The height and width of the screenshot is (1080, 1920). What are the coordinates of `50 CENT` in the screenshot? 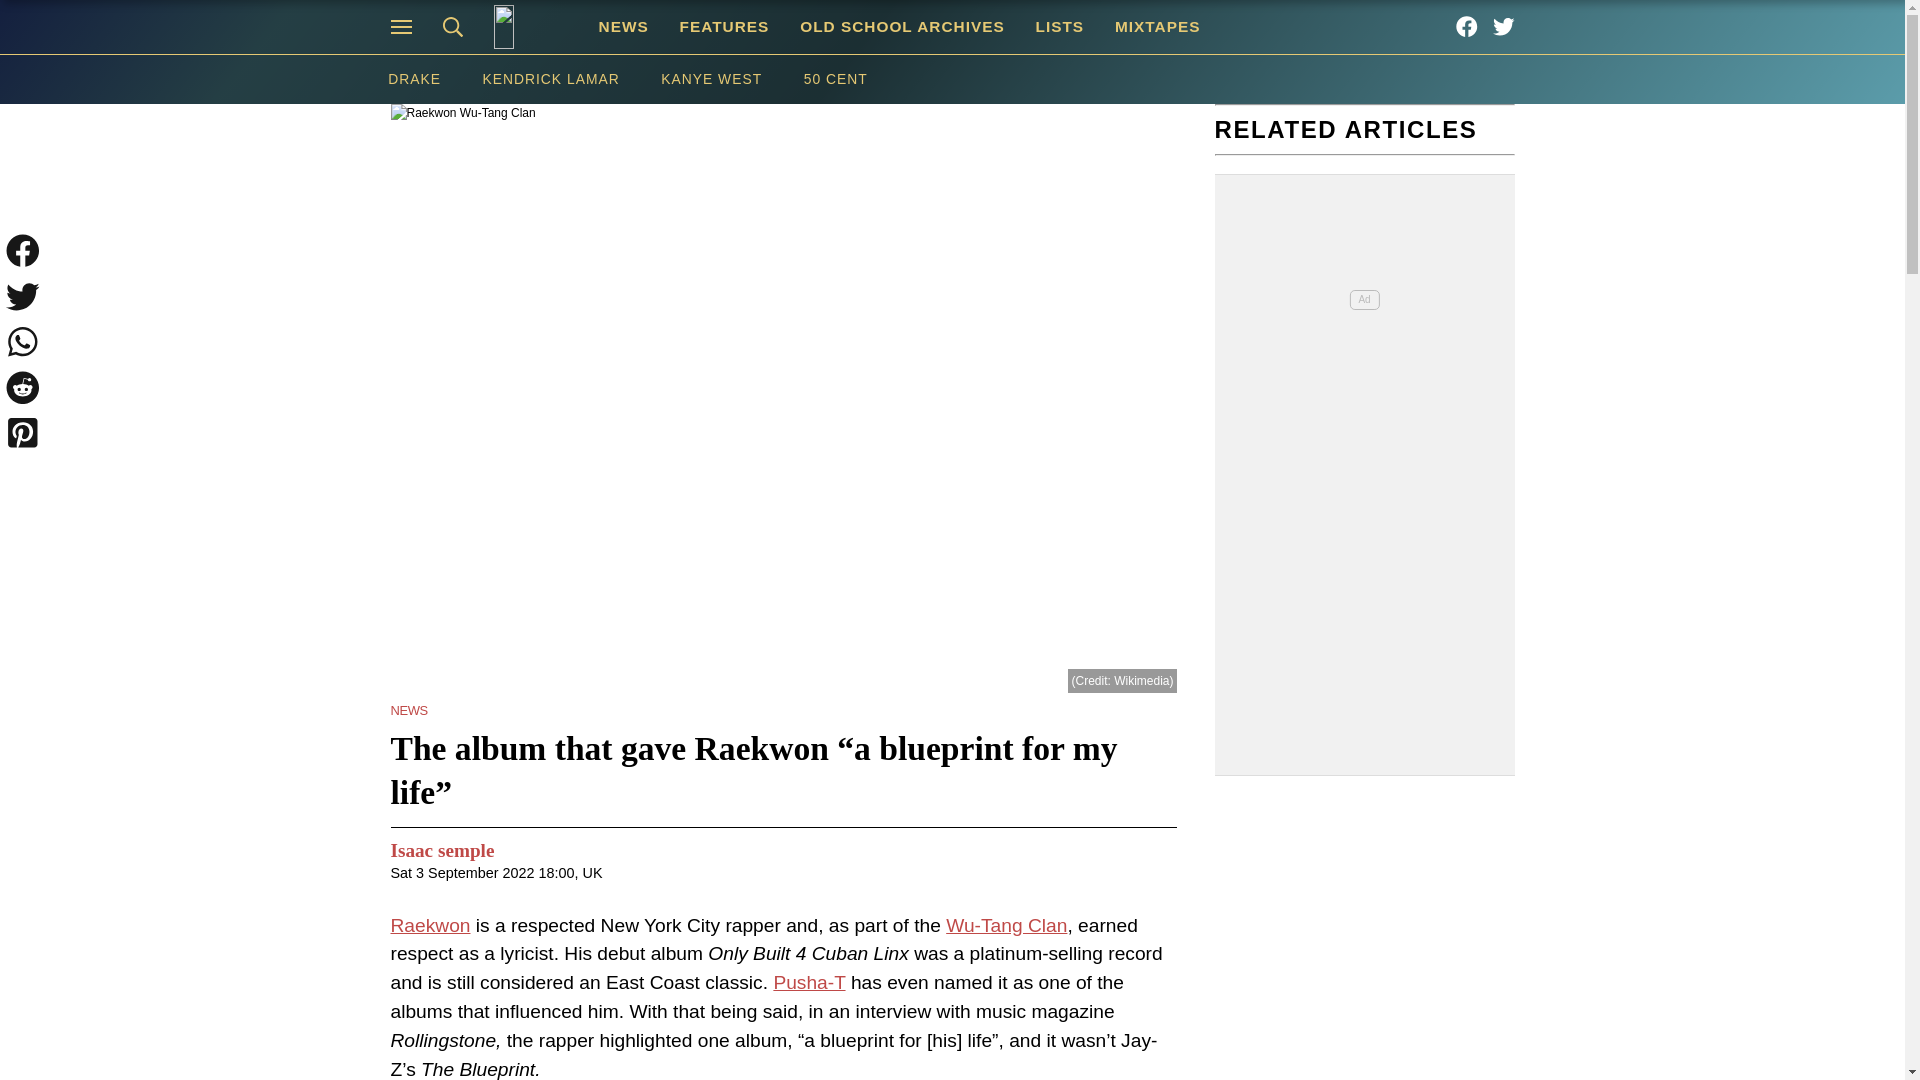 It's located at (836, 79).